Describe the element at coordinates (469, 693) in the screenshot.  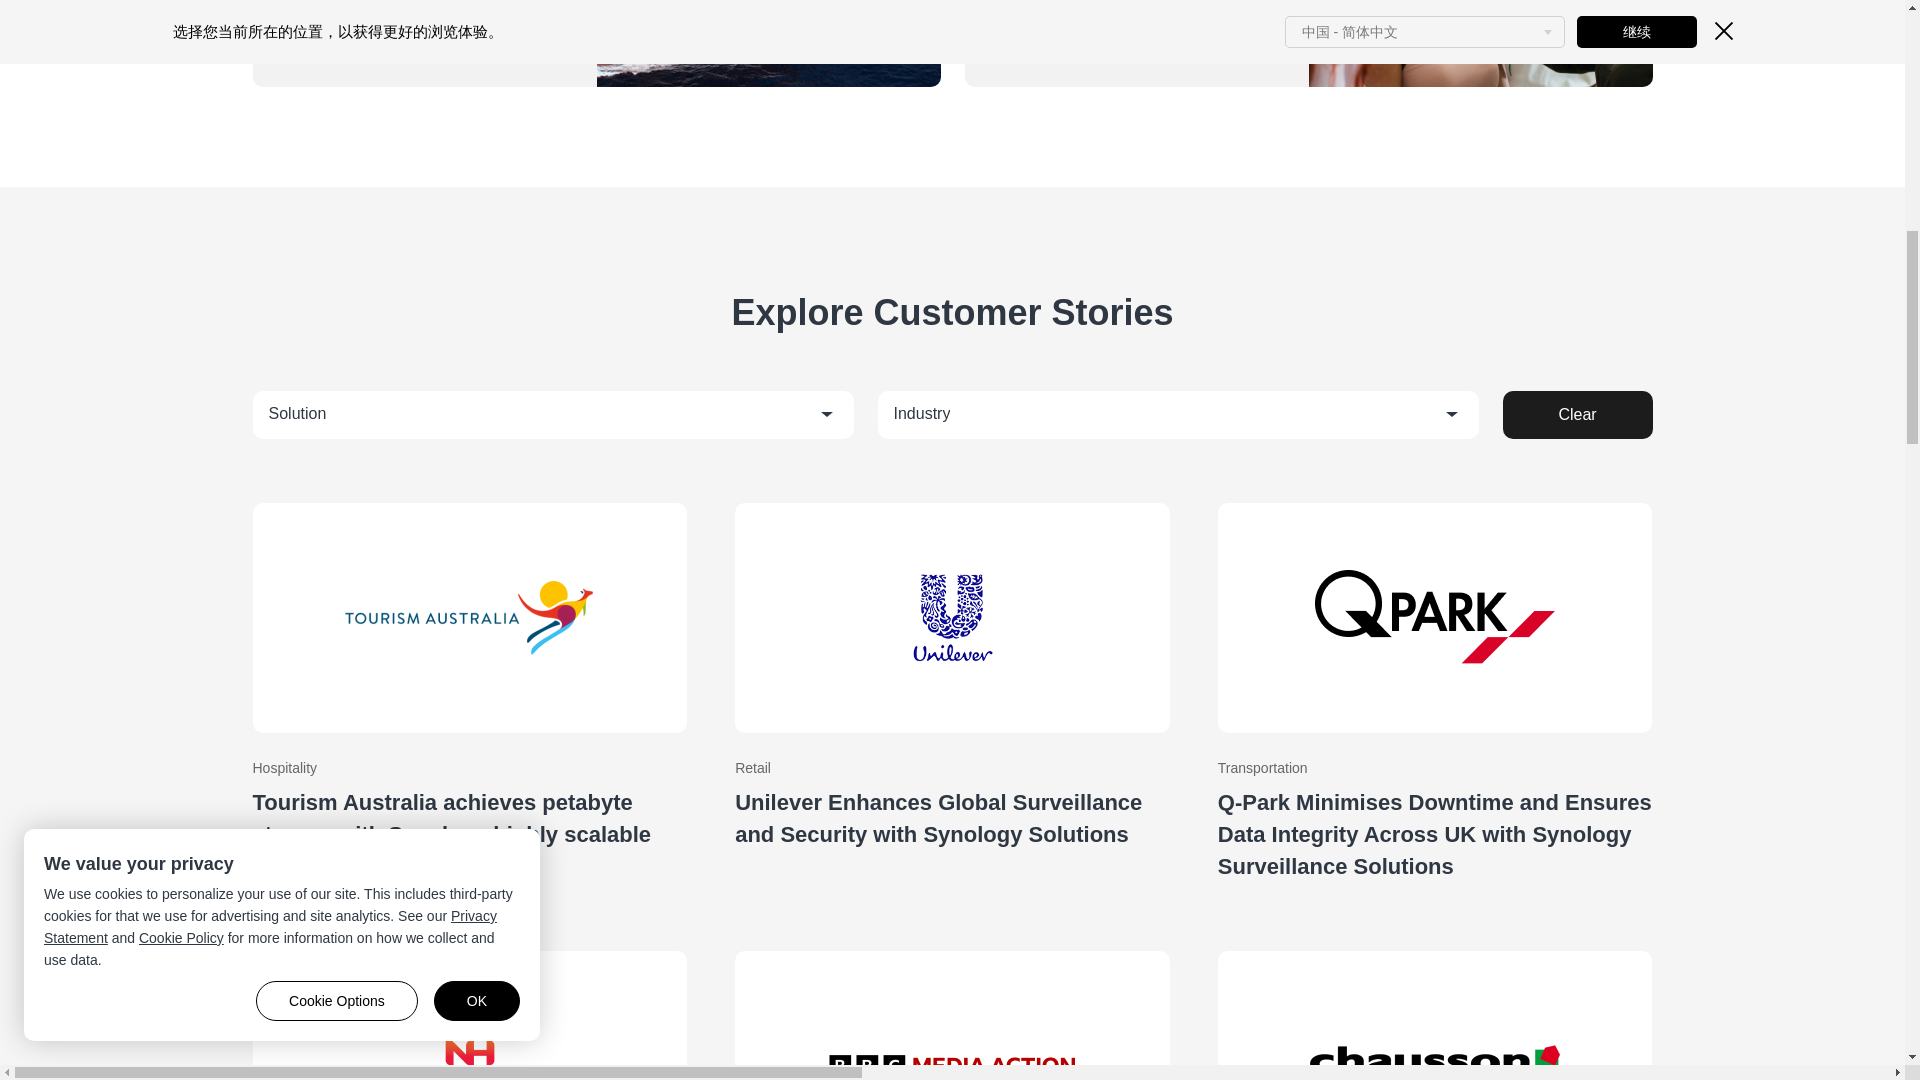
I see `ANZ Tourism Australia` at that location.